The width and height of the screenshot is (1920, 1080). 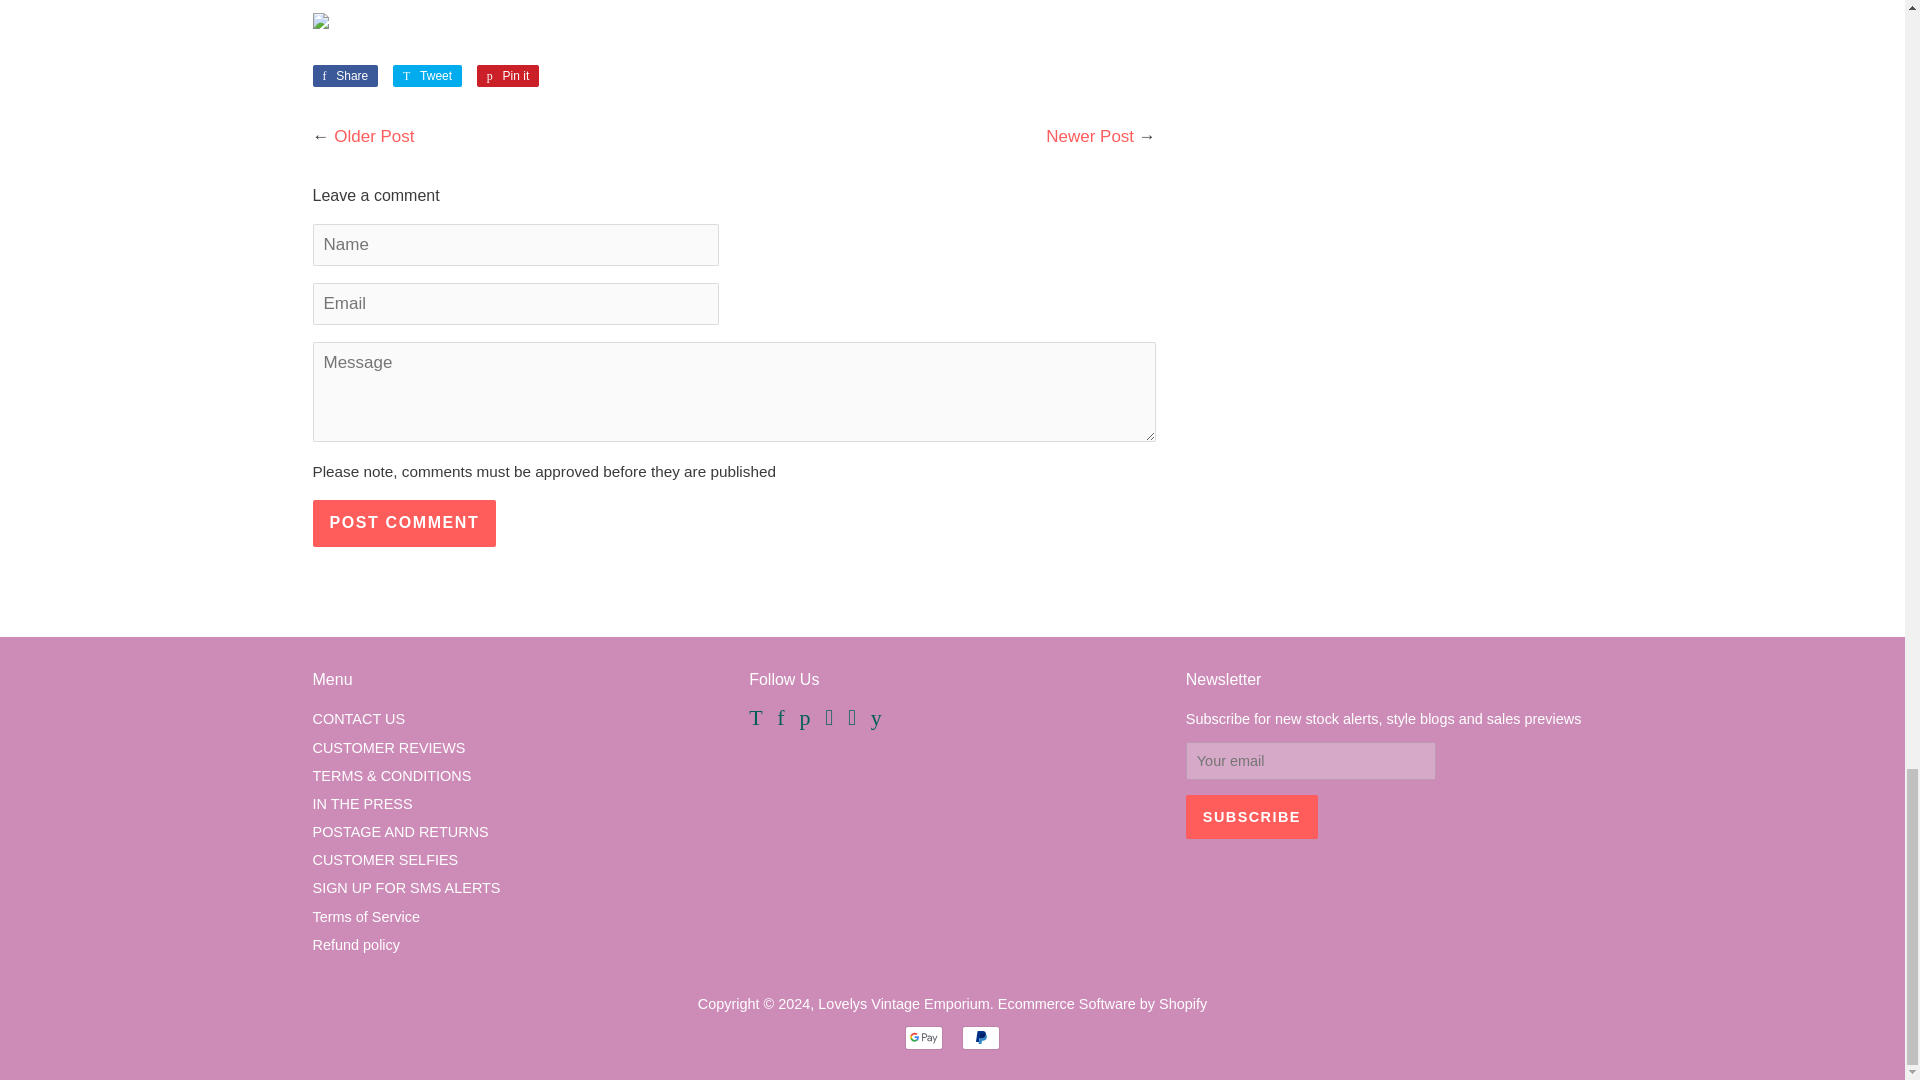 What do you see at coordinates (374, 136) in the screenshot?
I see `Older Post` at bounding box center [374, 136].